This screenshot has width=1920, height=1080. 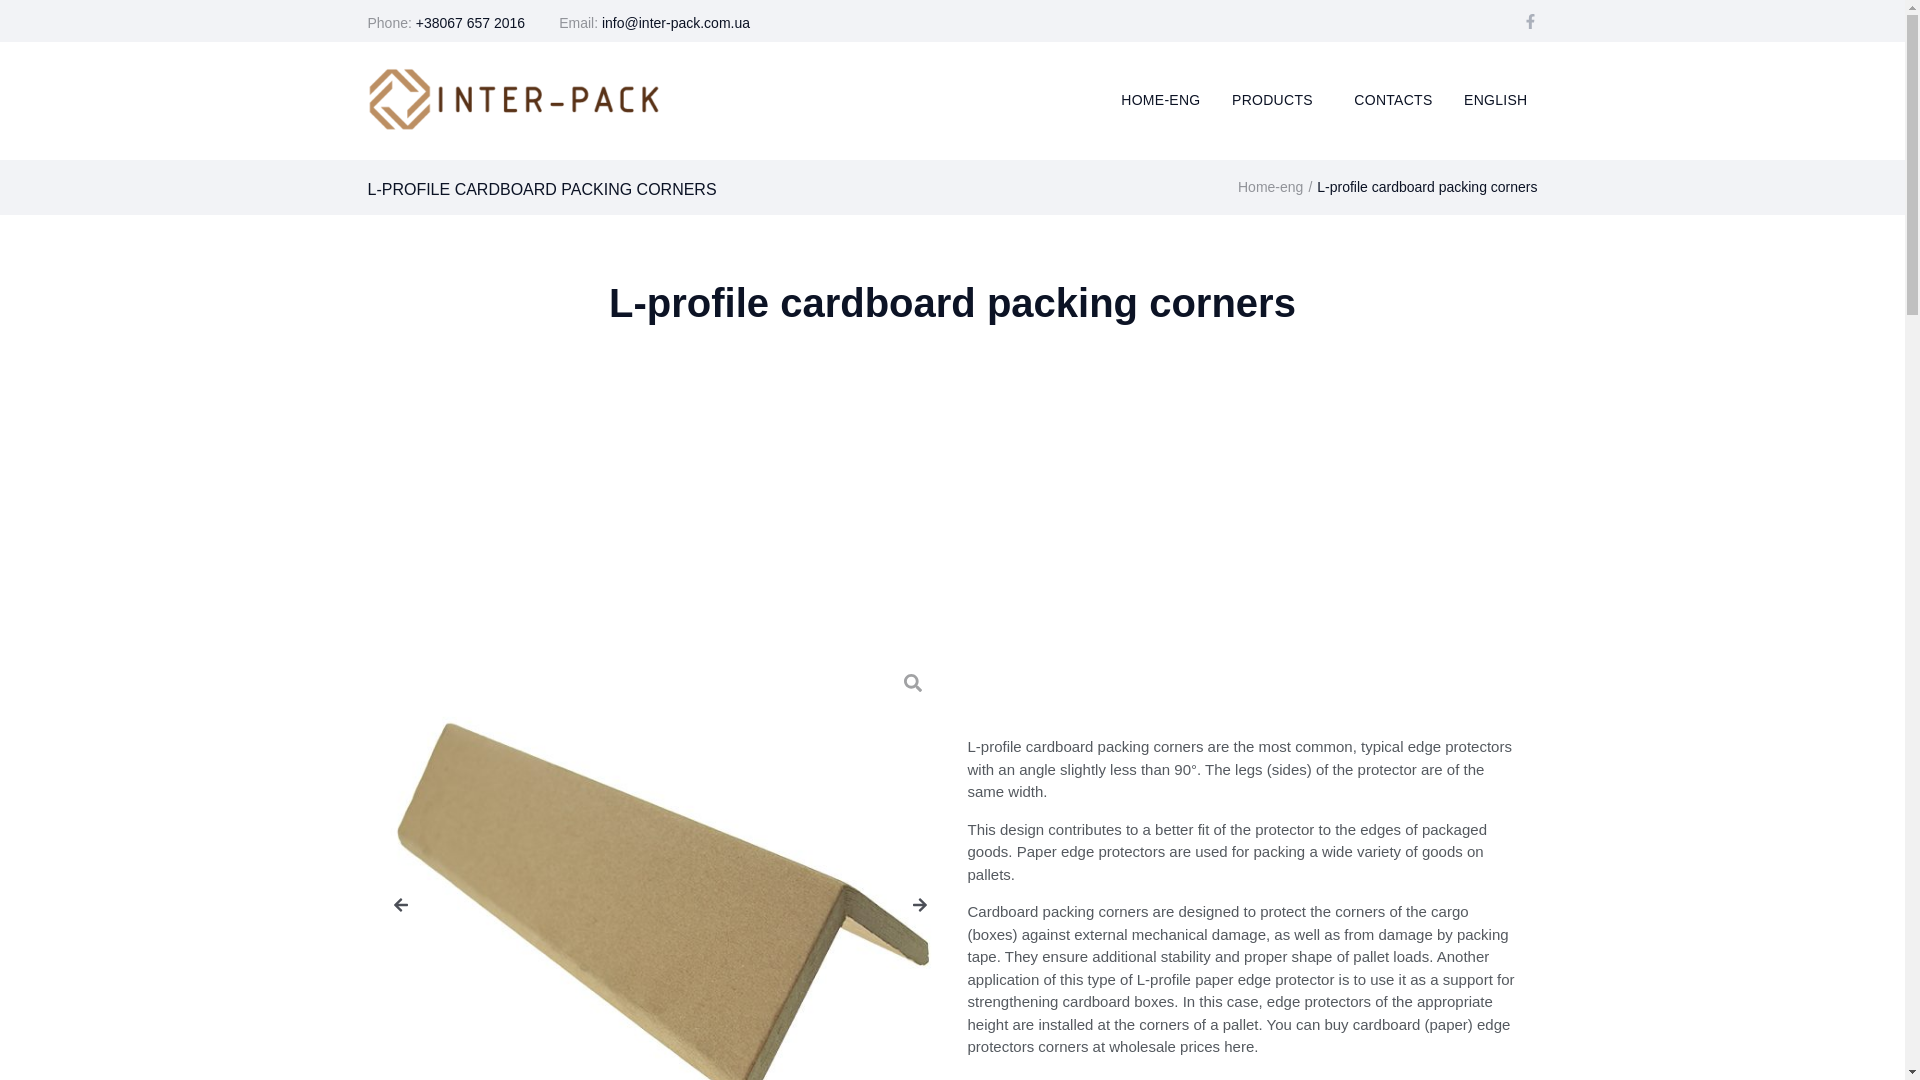 I want to click on ENGLISH, so click(x=1500, y=100).